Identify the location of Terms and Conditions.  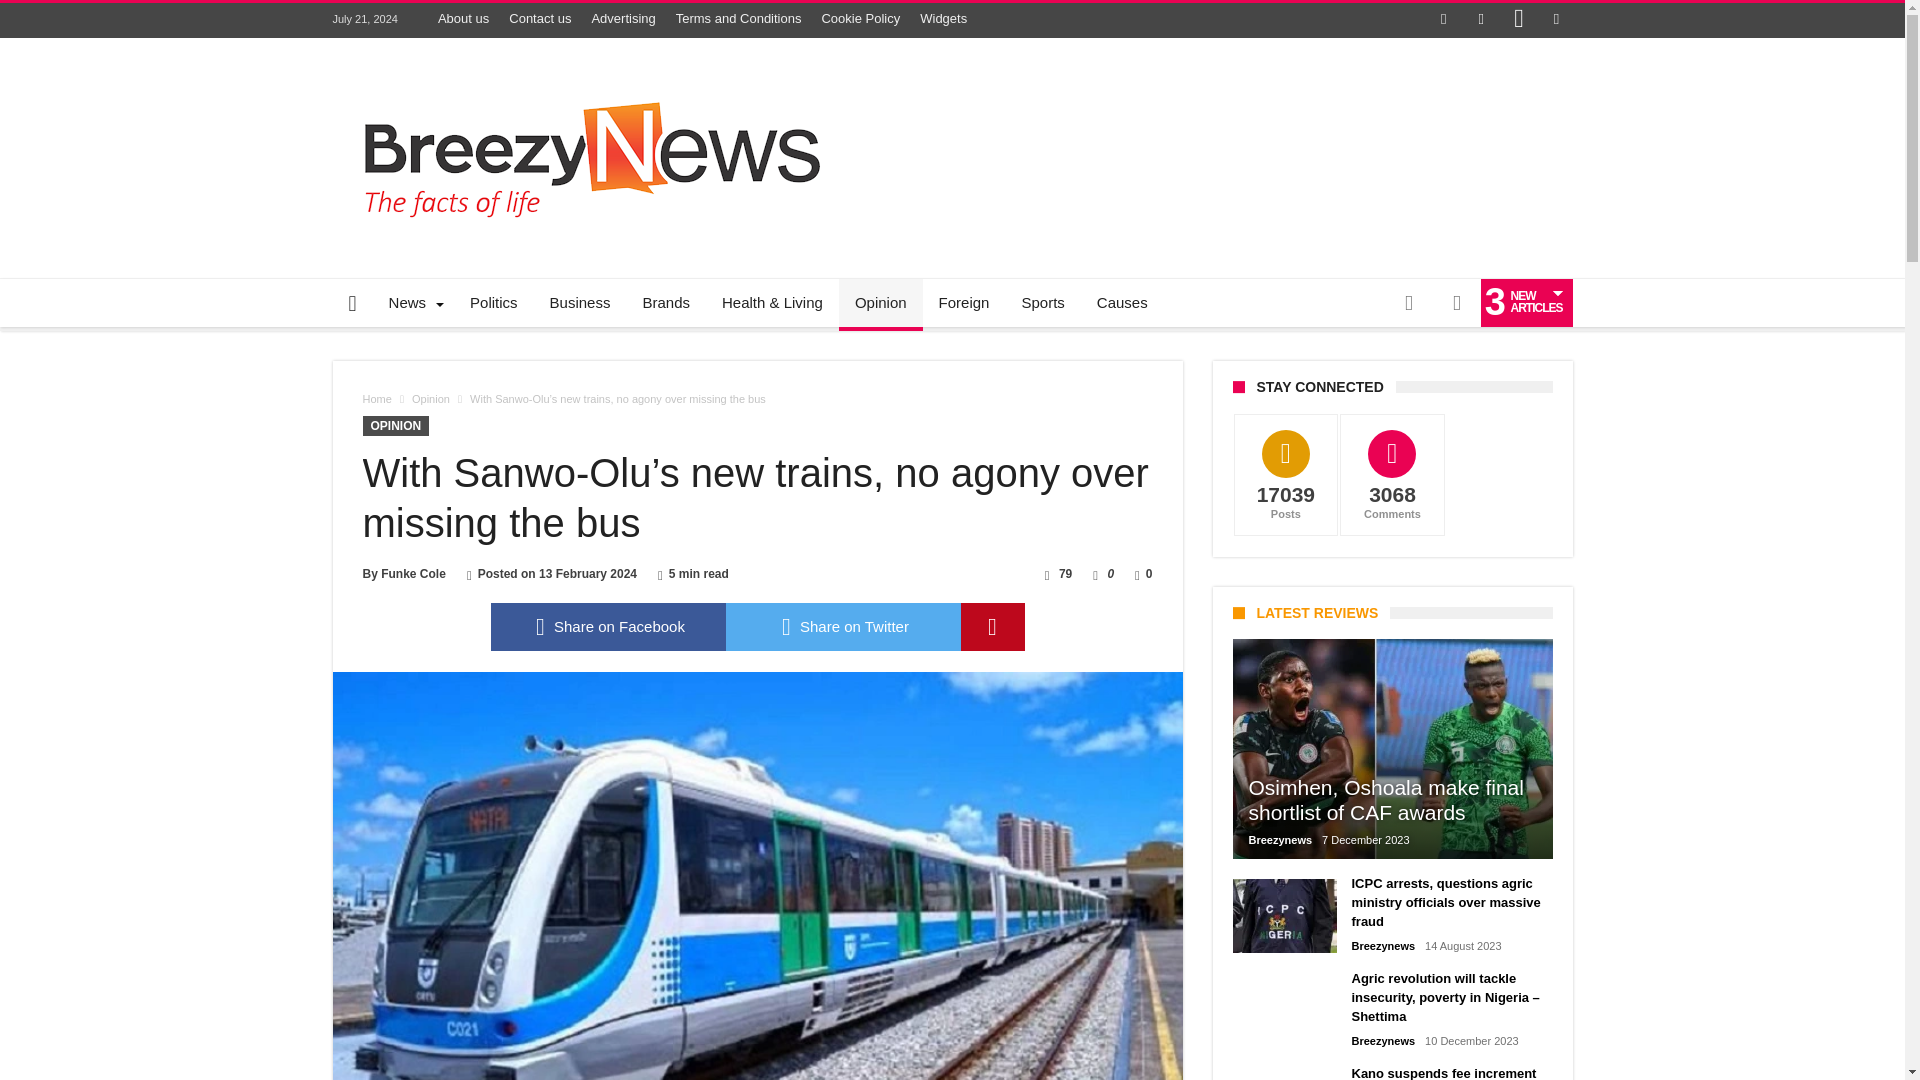
(739, 18).